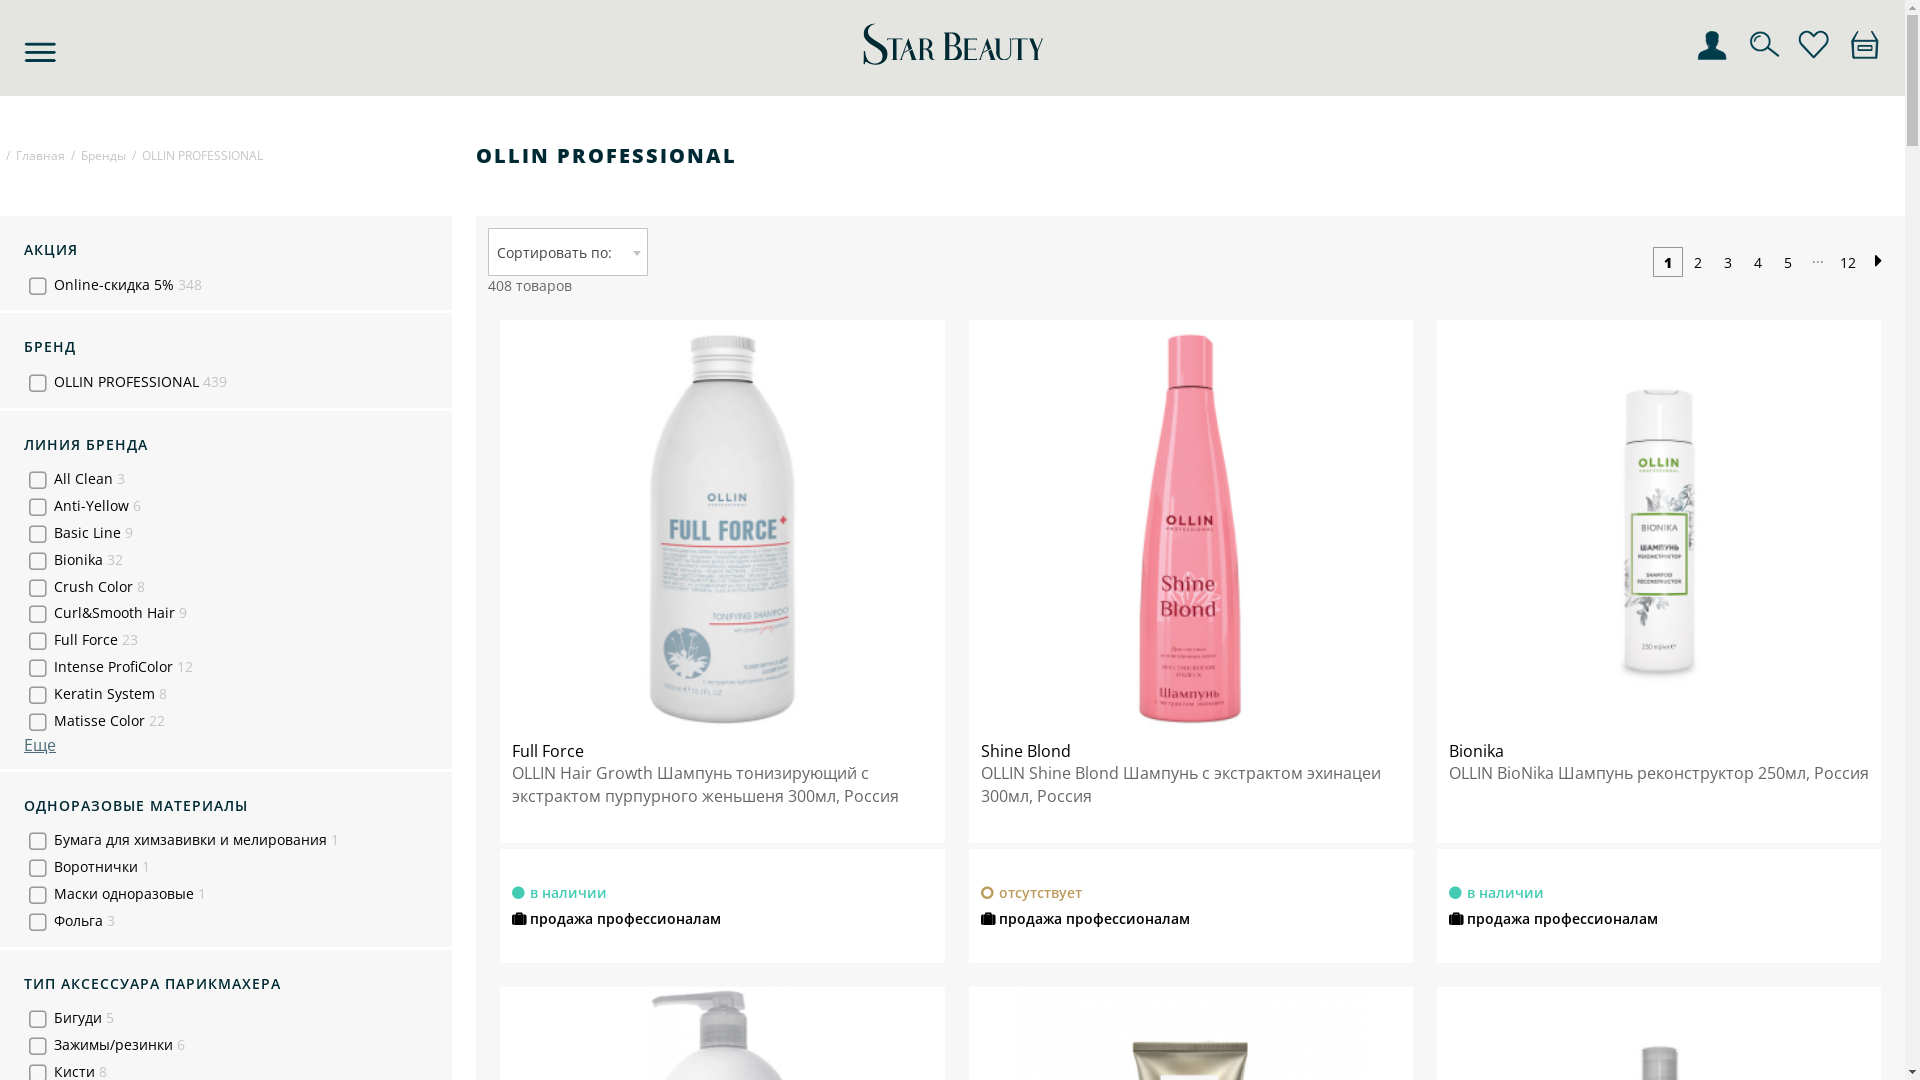 This screenshot has width=1920, height=1080. I want to click on 4, so click(1758, 262).